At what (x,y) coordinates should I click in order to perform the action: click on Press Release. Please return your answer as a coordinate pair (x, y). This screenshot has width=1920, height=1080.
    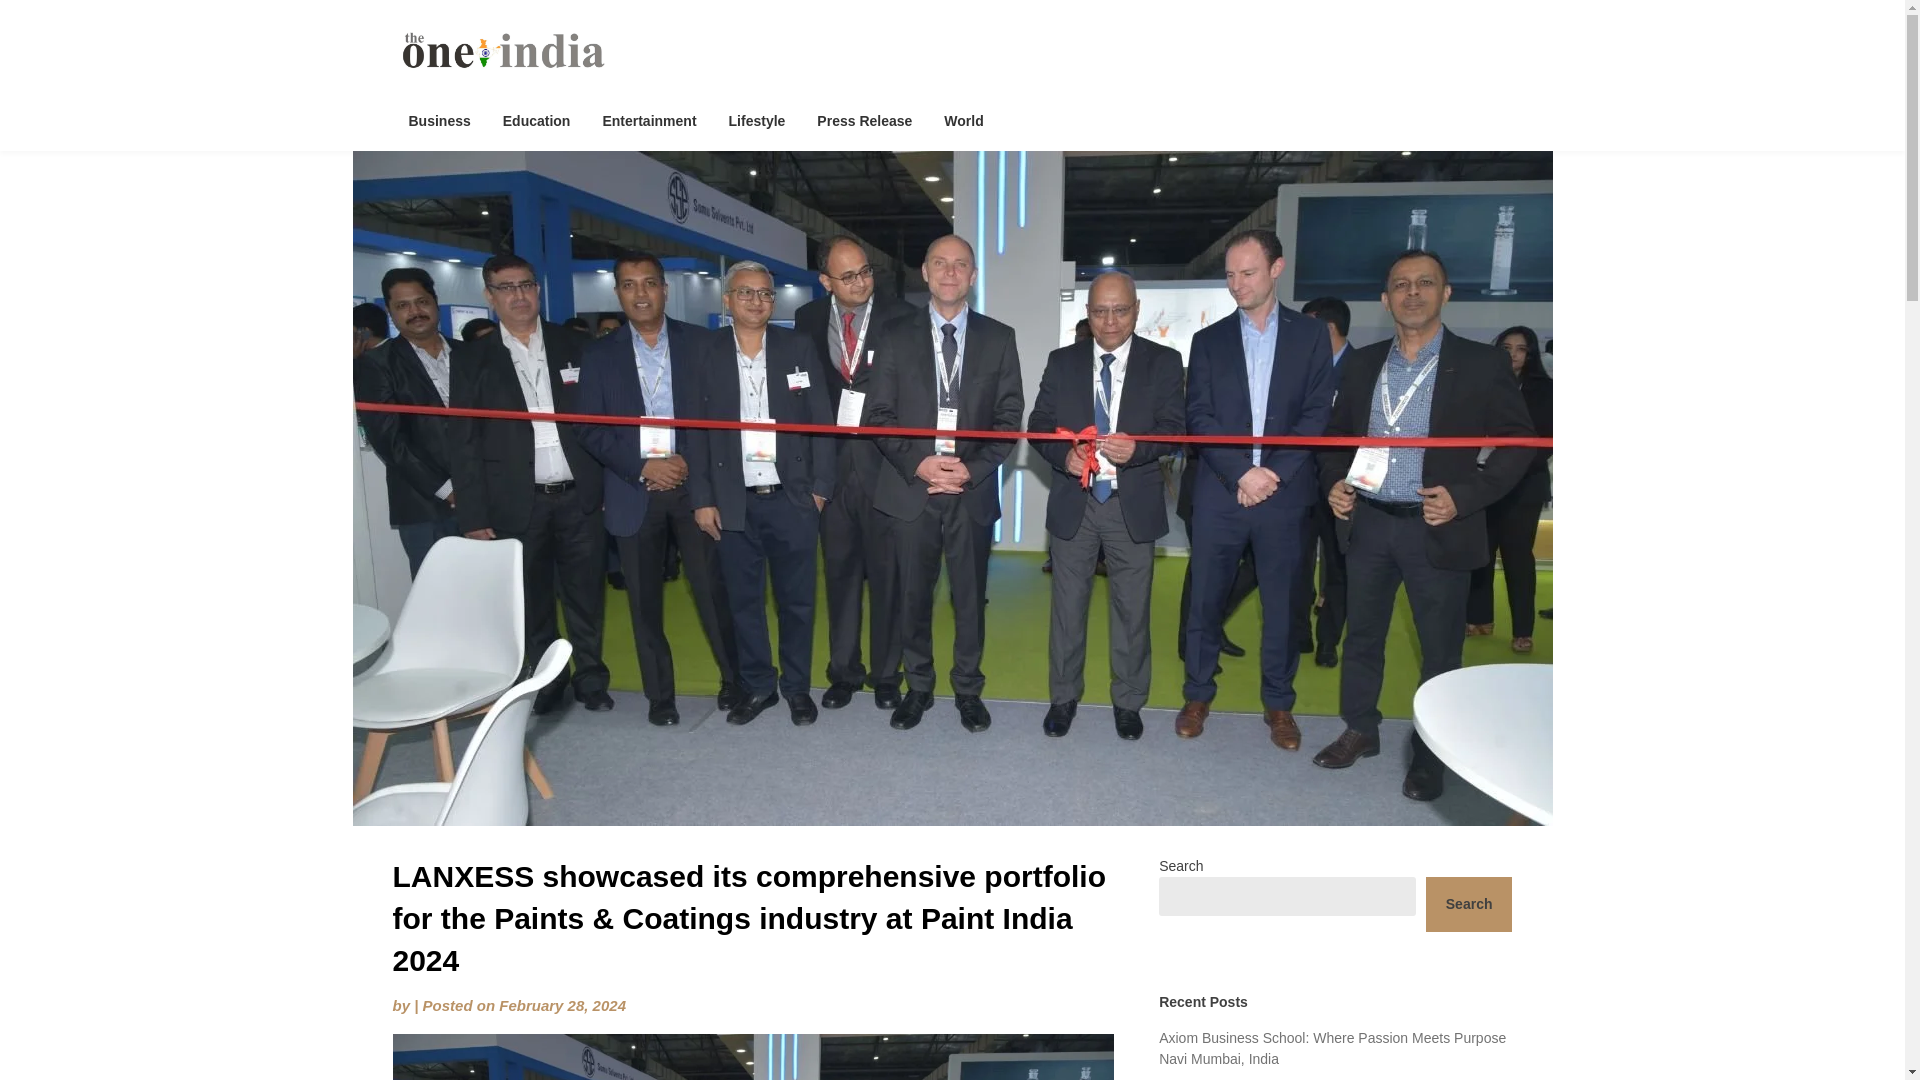
    Looking at the image, I should click on (864, 120).